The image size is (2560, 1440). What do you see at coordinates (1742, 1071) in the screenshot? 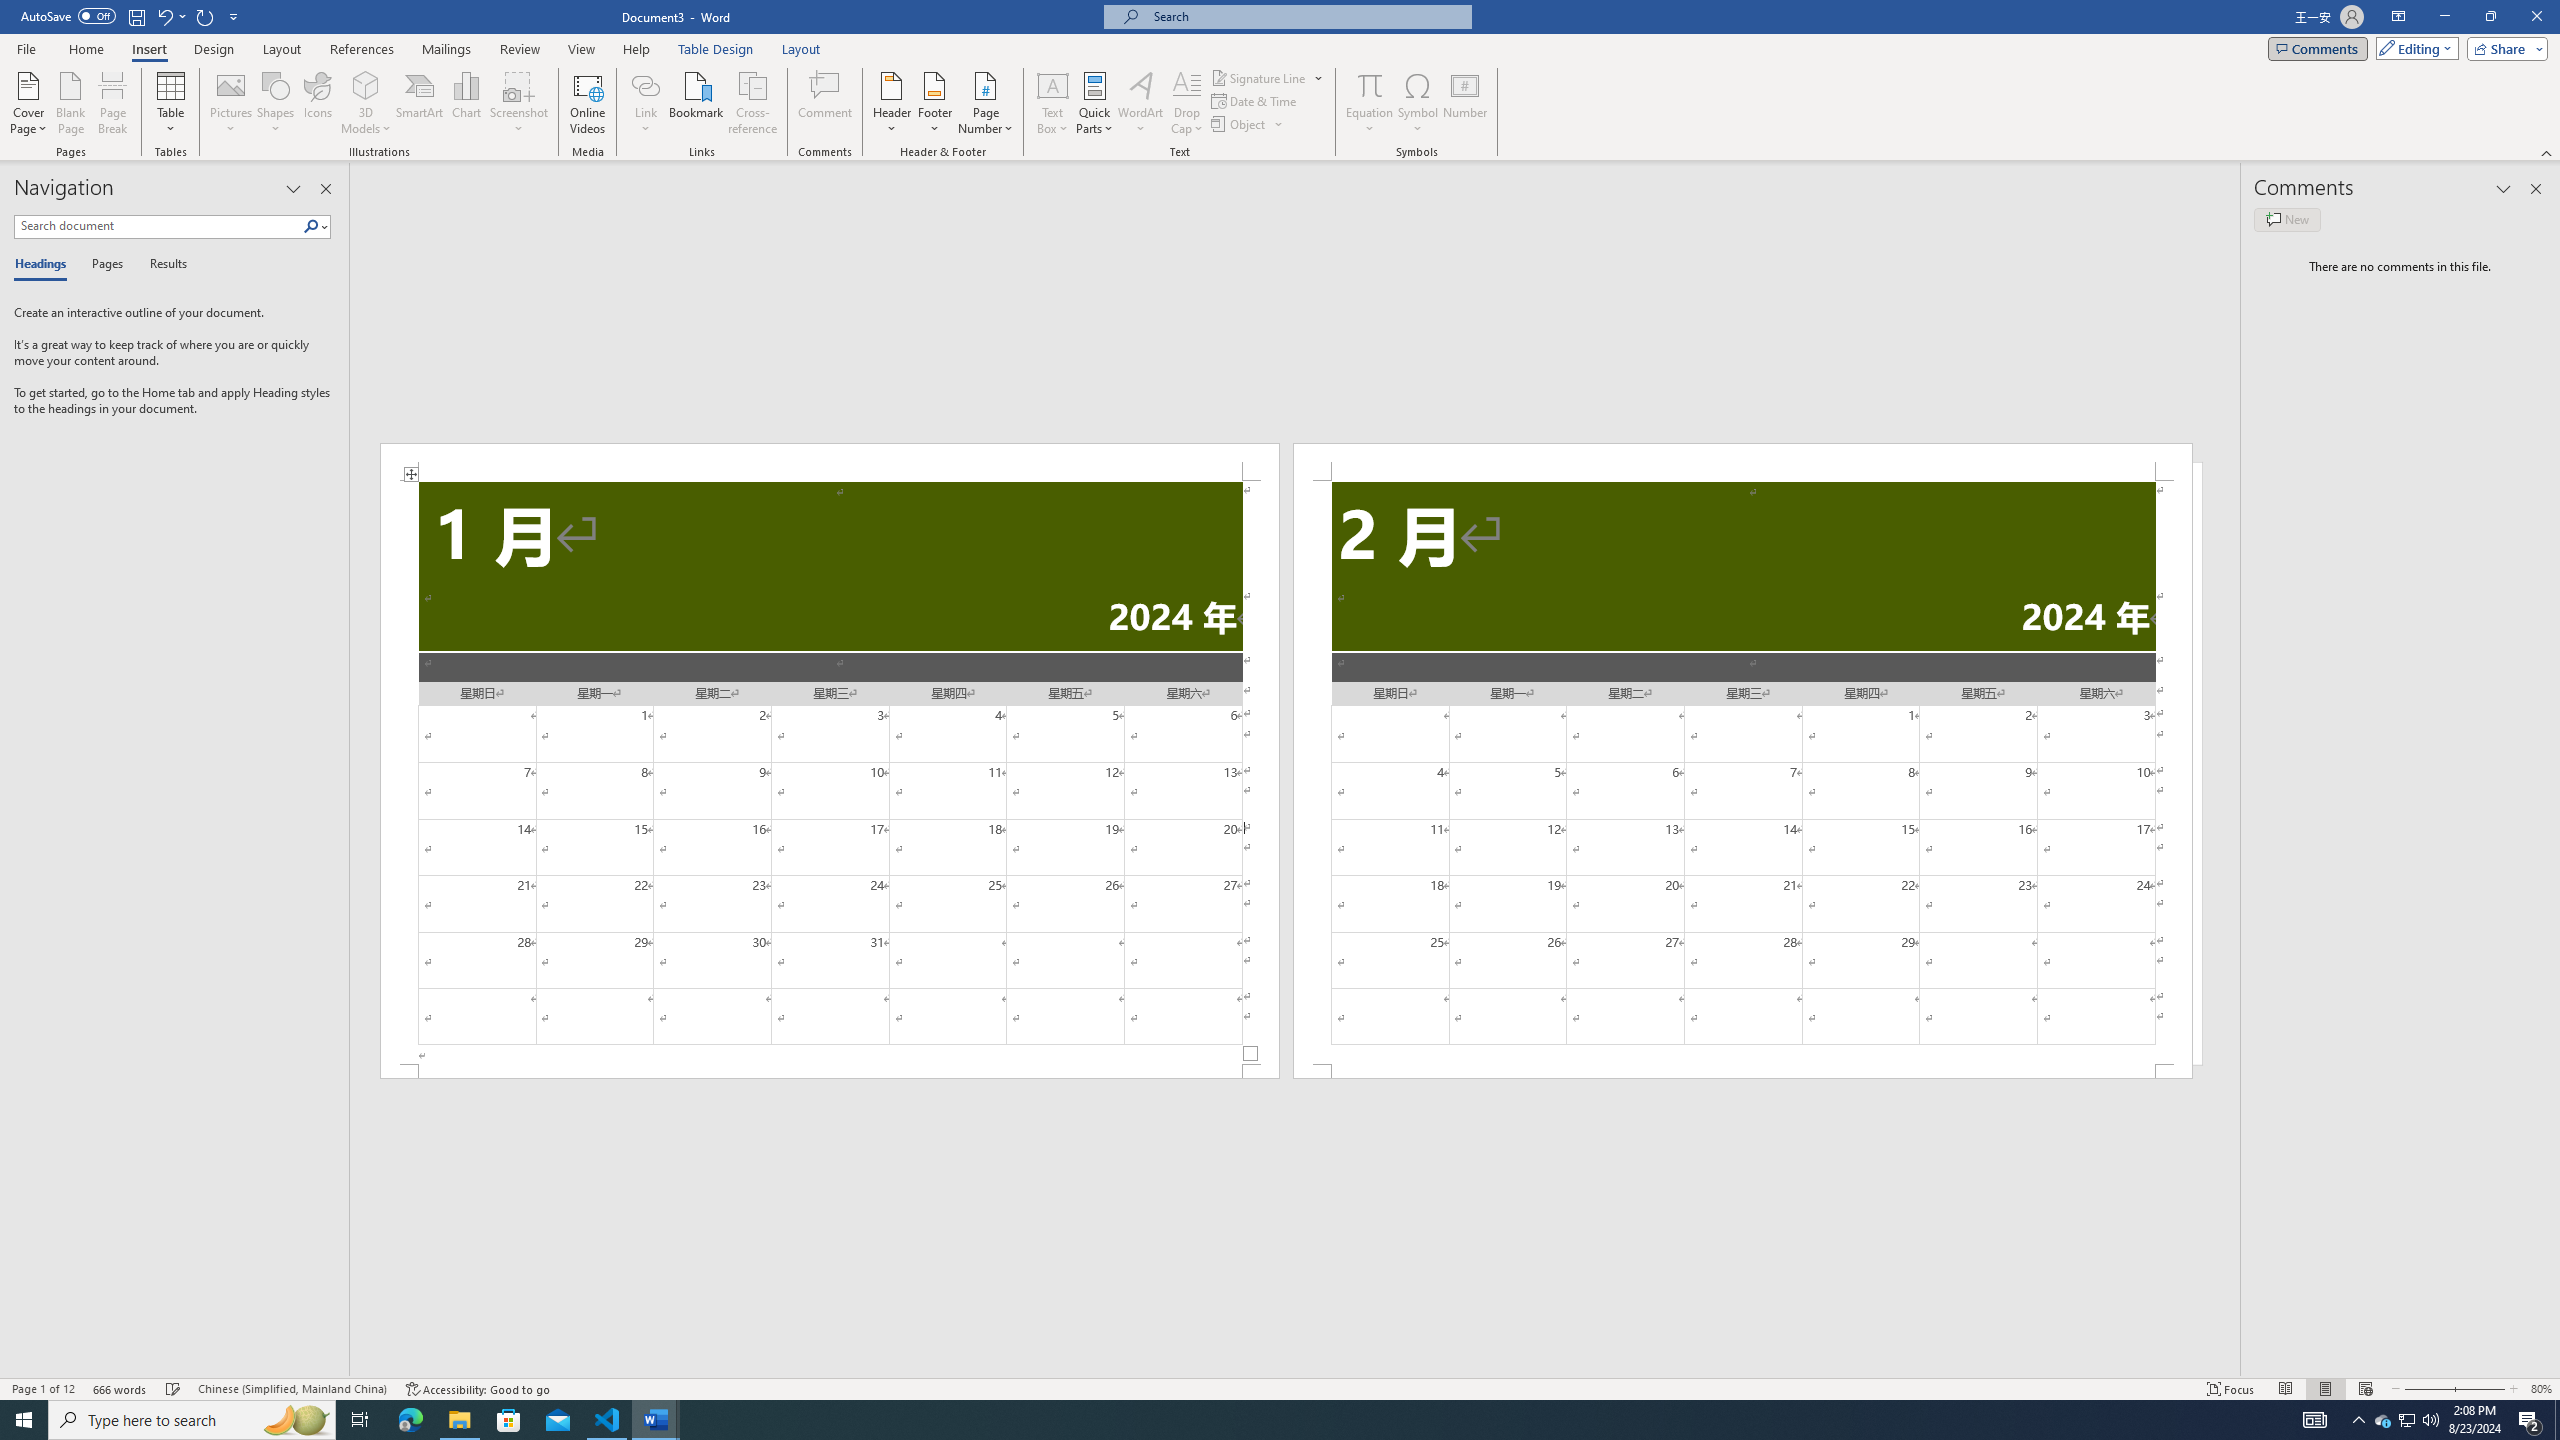
I see `Footer -Section 2-` at bounding box center [1742, 1071].